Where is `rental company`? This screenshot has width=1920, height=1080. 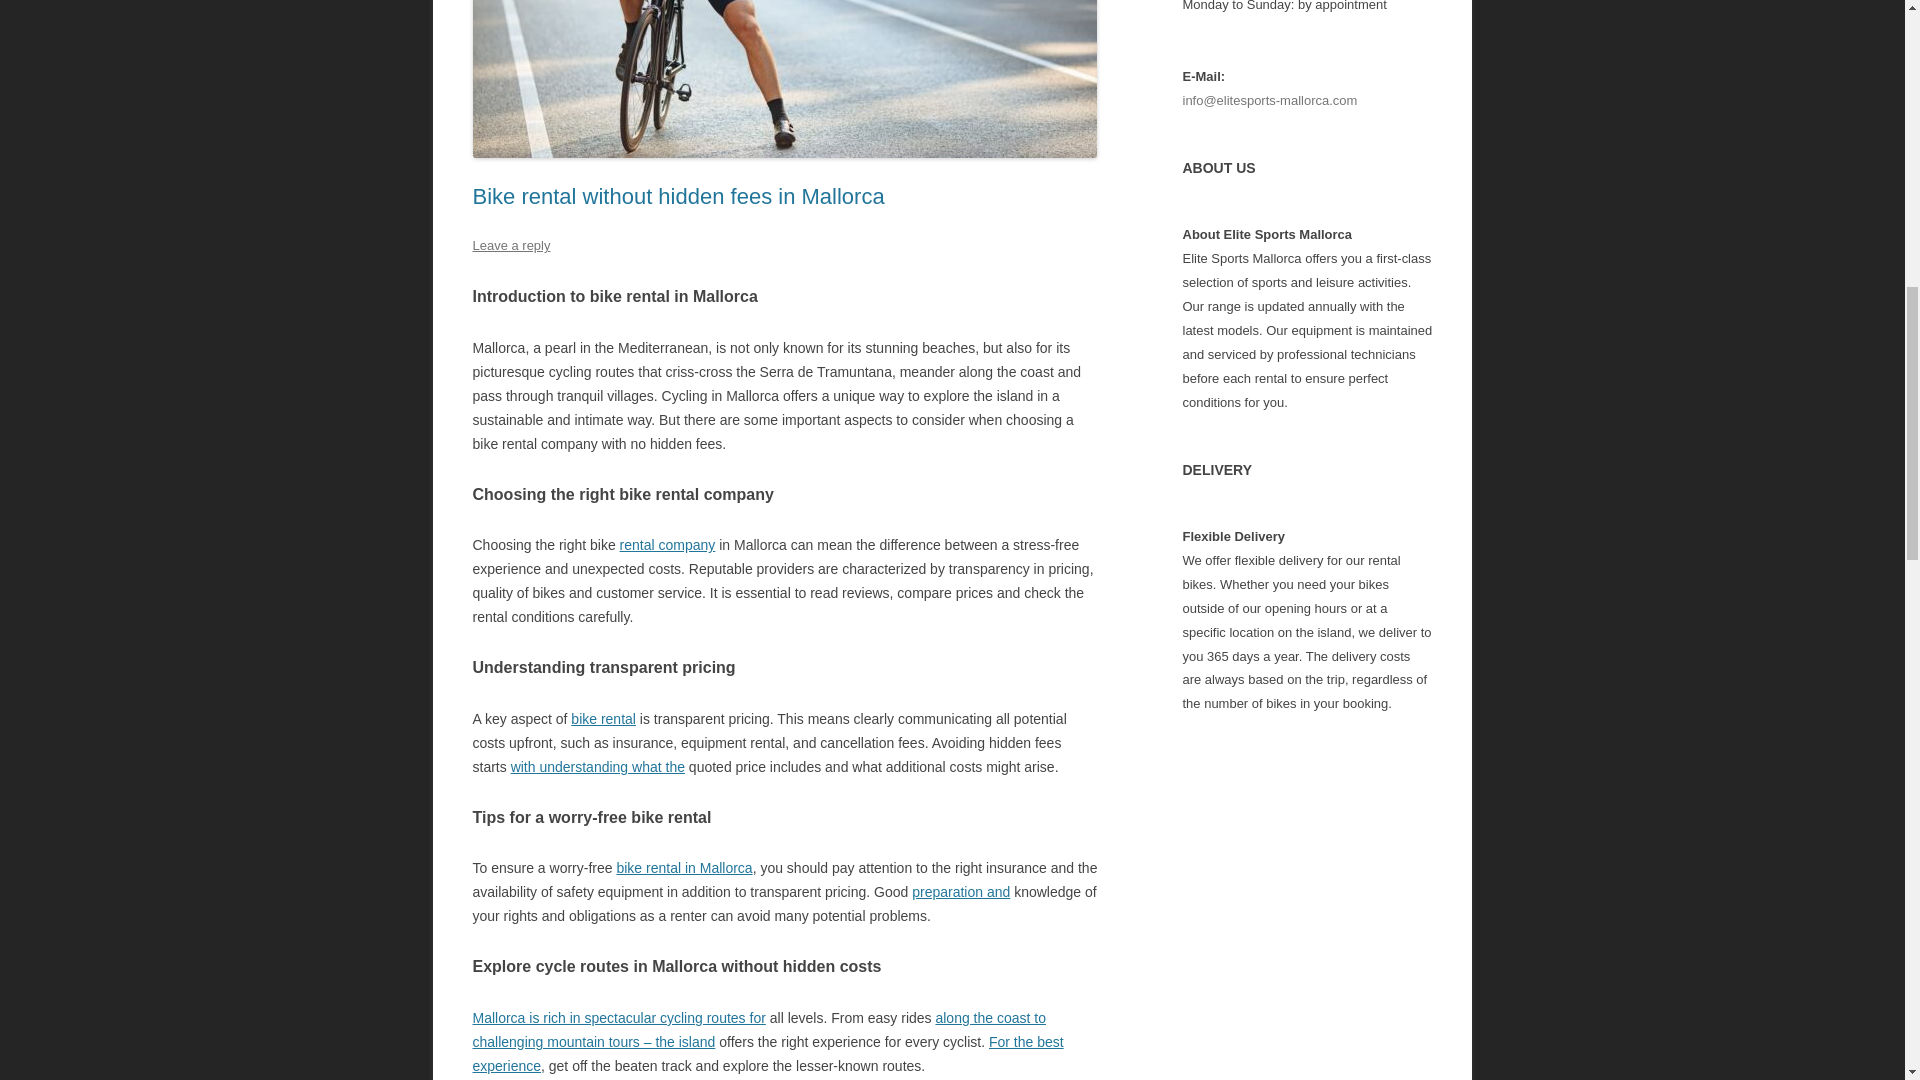
rental company is located at coordinates (668, 544).